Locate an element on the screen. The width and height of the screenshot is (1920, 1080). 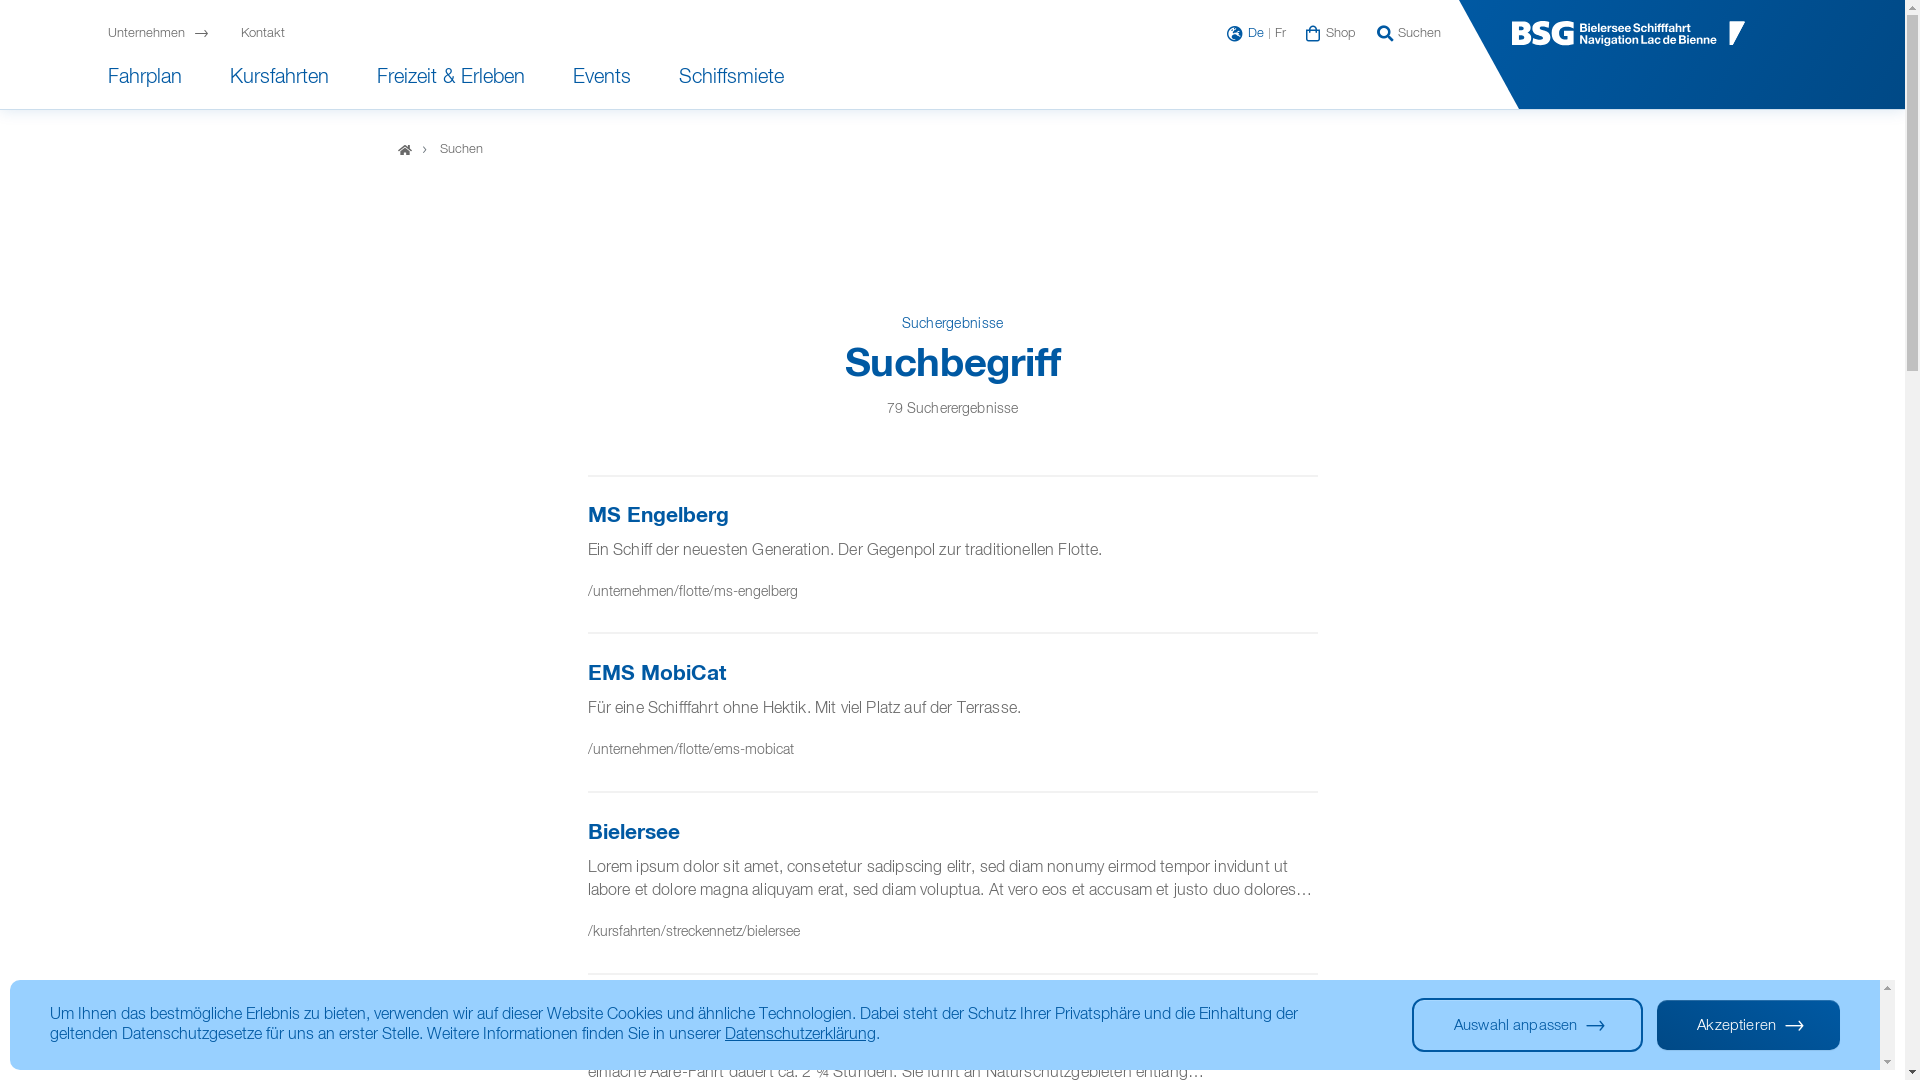
Unternehmen is located at coordinates (166, 35).